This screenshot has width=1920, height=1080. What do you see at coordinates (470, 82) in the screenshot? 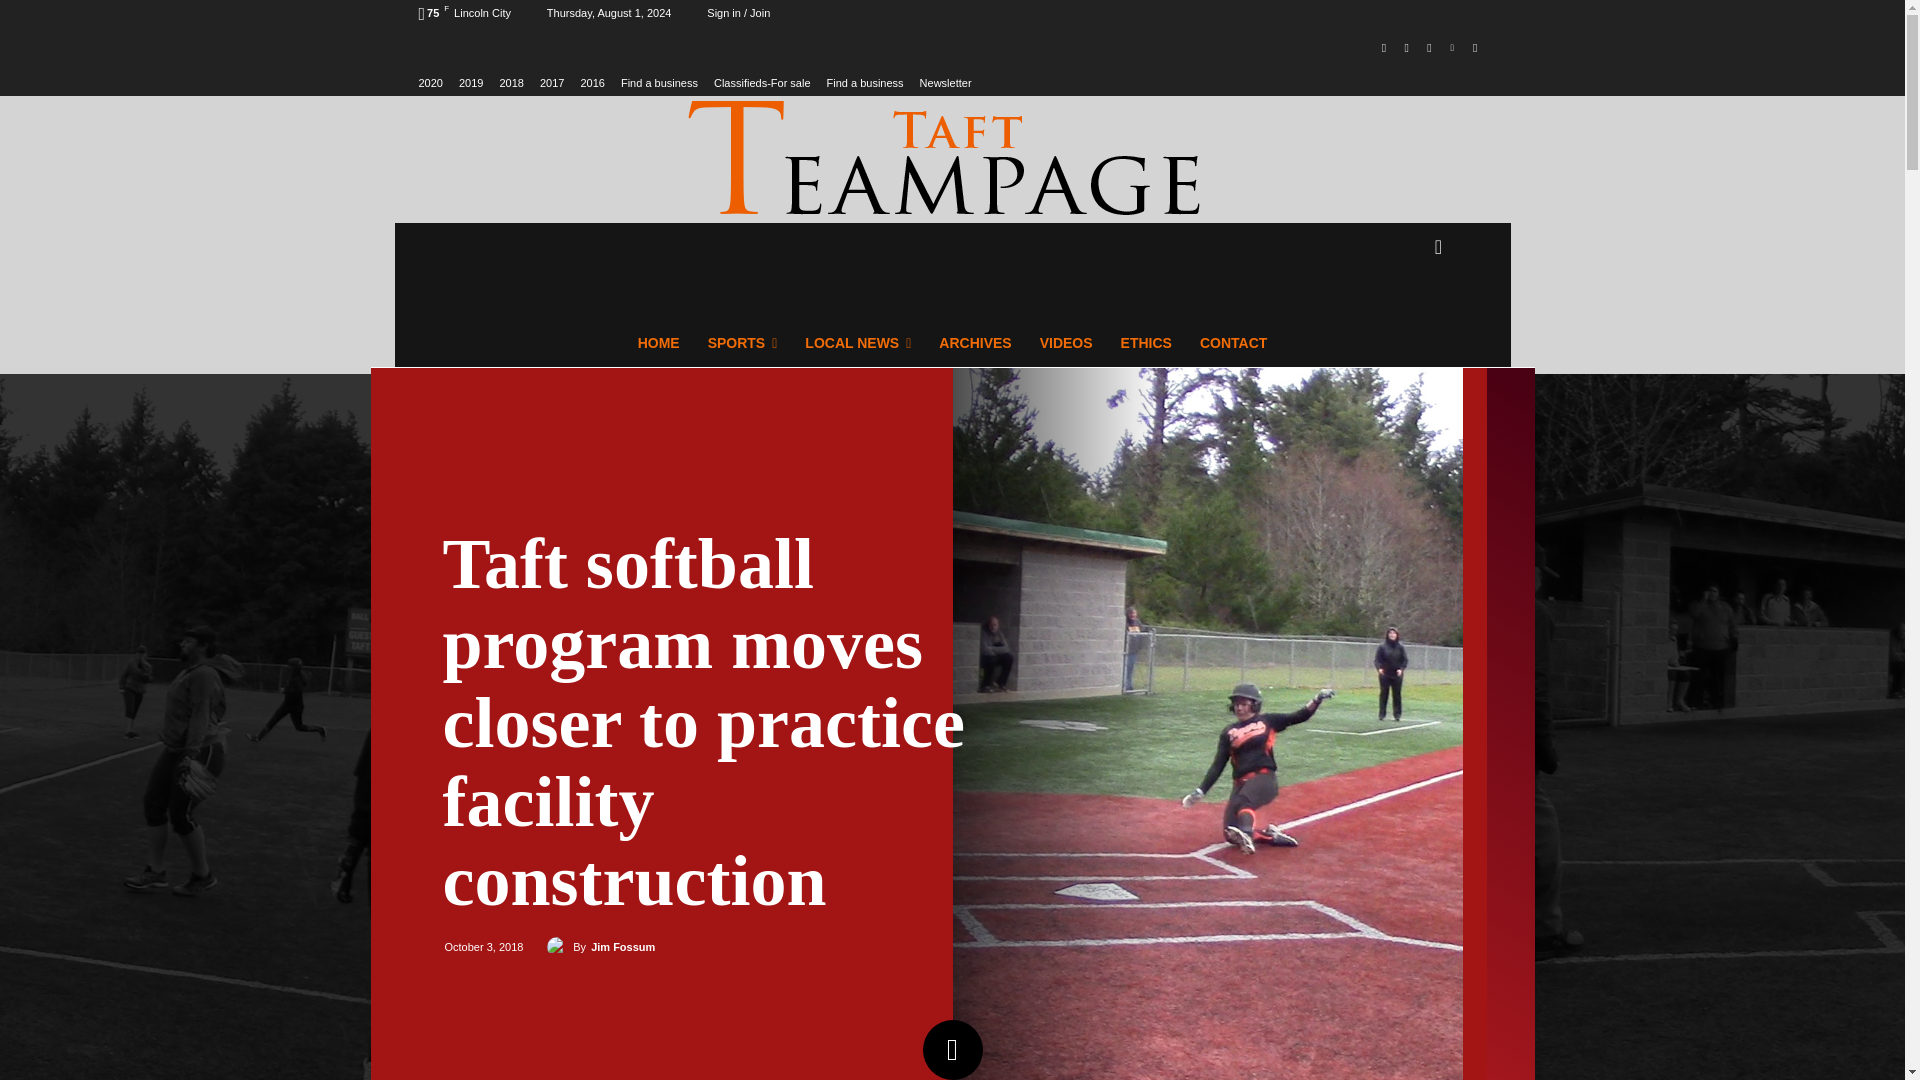
I see `2019` at bounding box center [470, 82].